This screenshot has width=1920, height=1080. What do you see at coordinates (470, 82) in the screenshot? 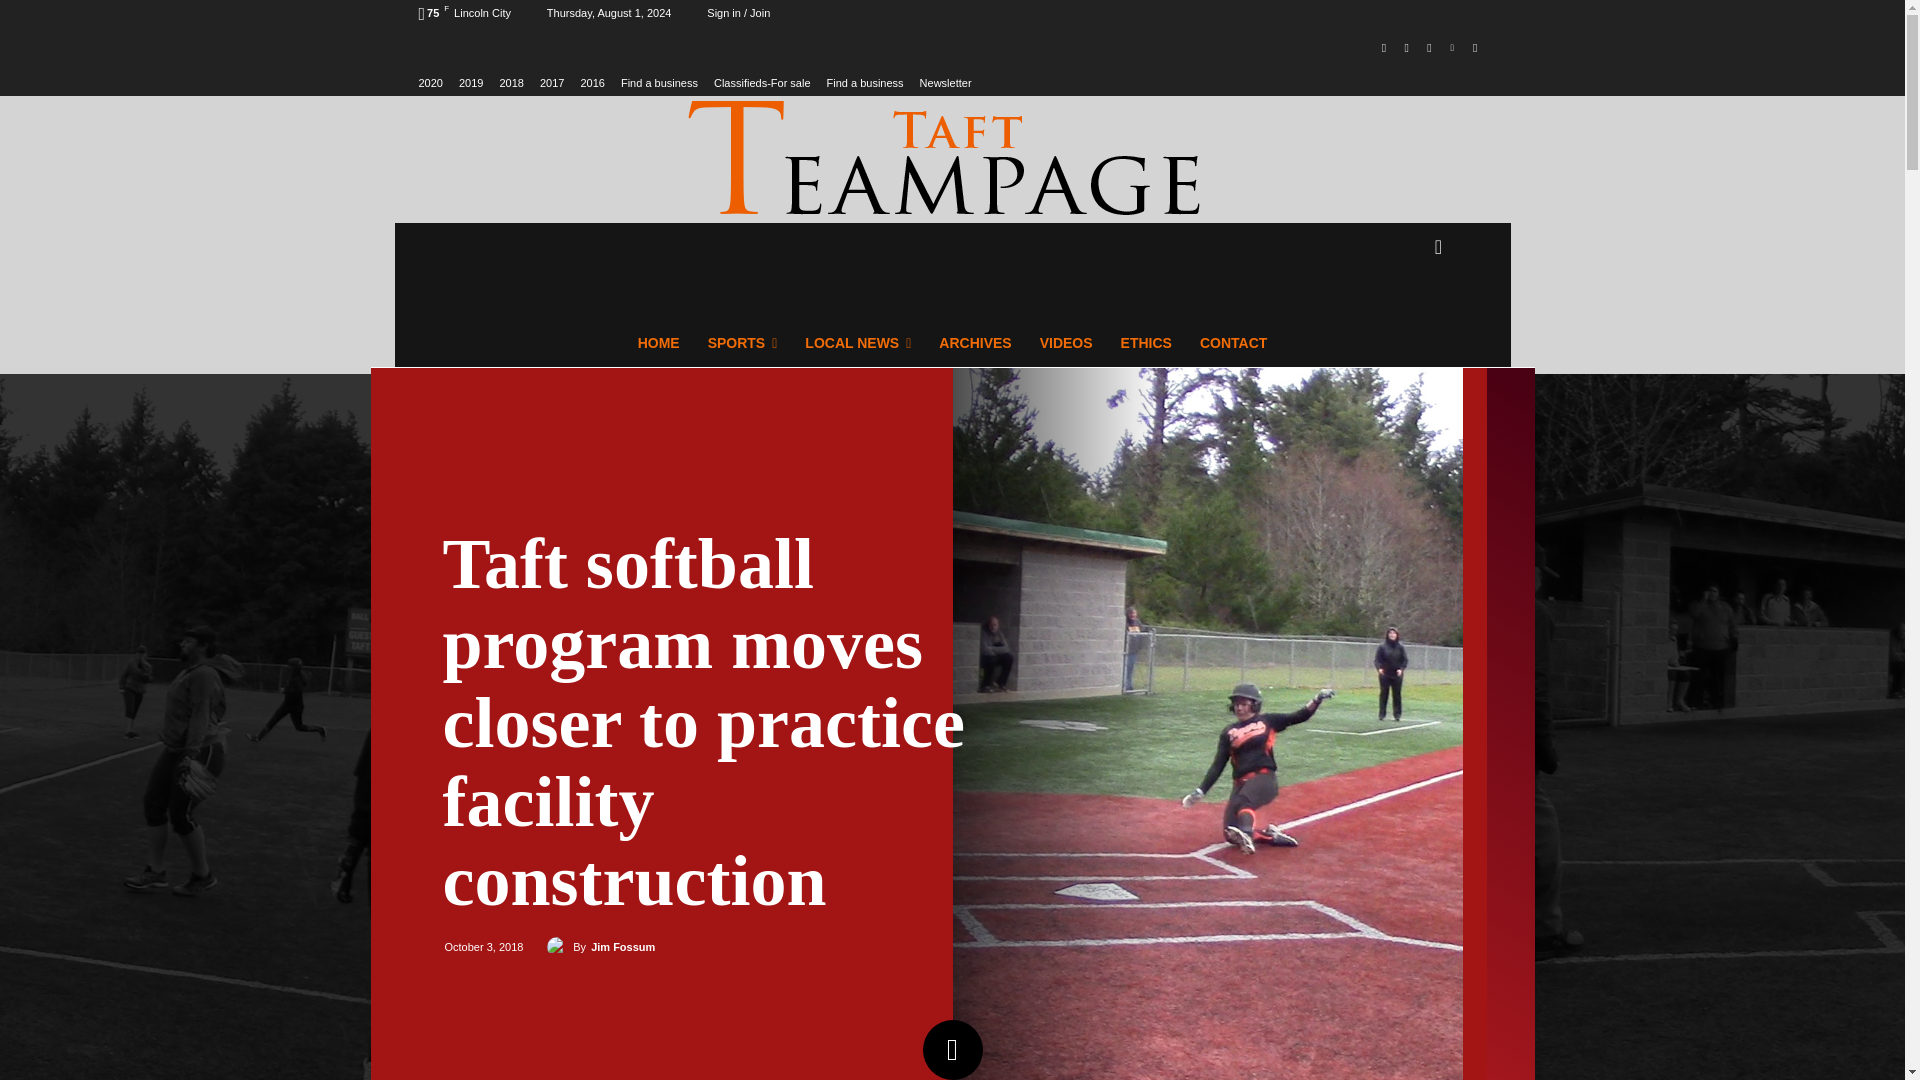
I see `2019` at bounding box center [470, 82].